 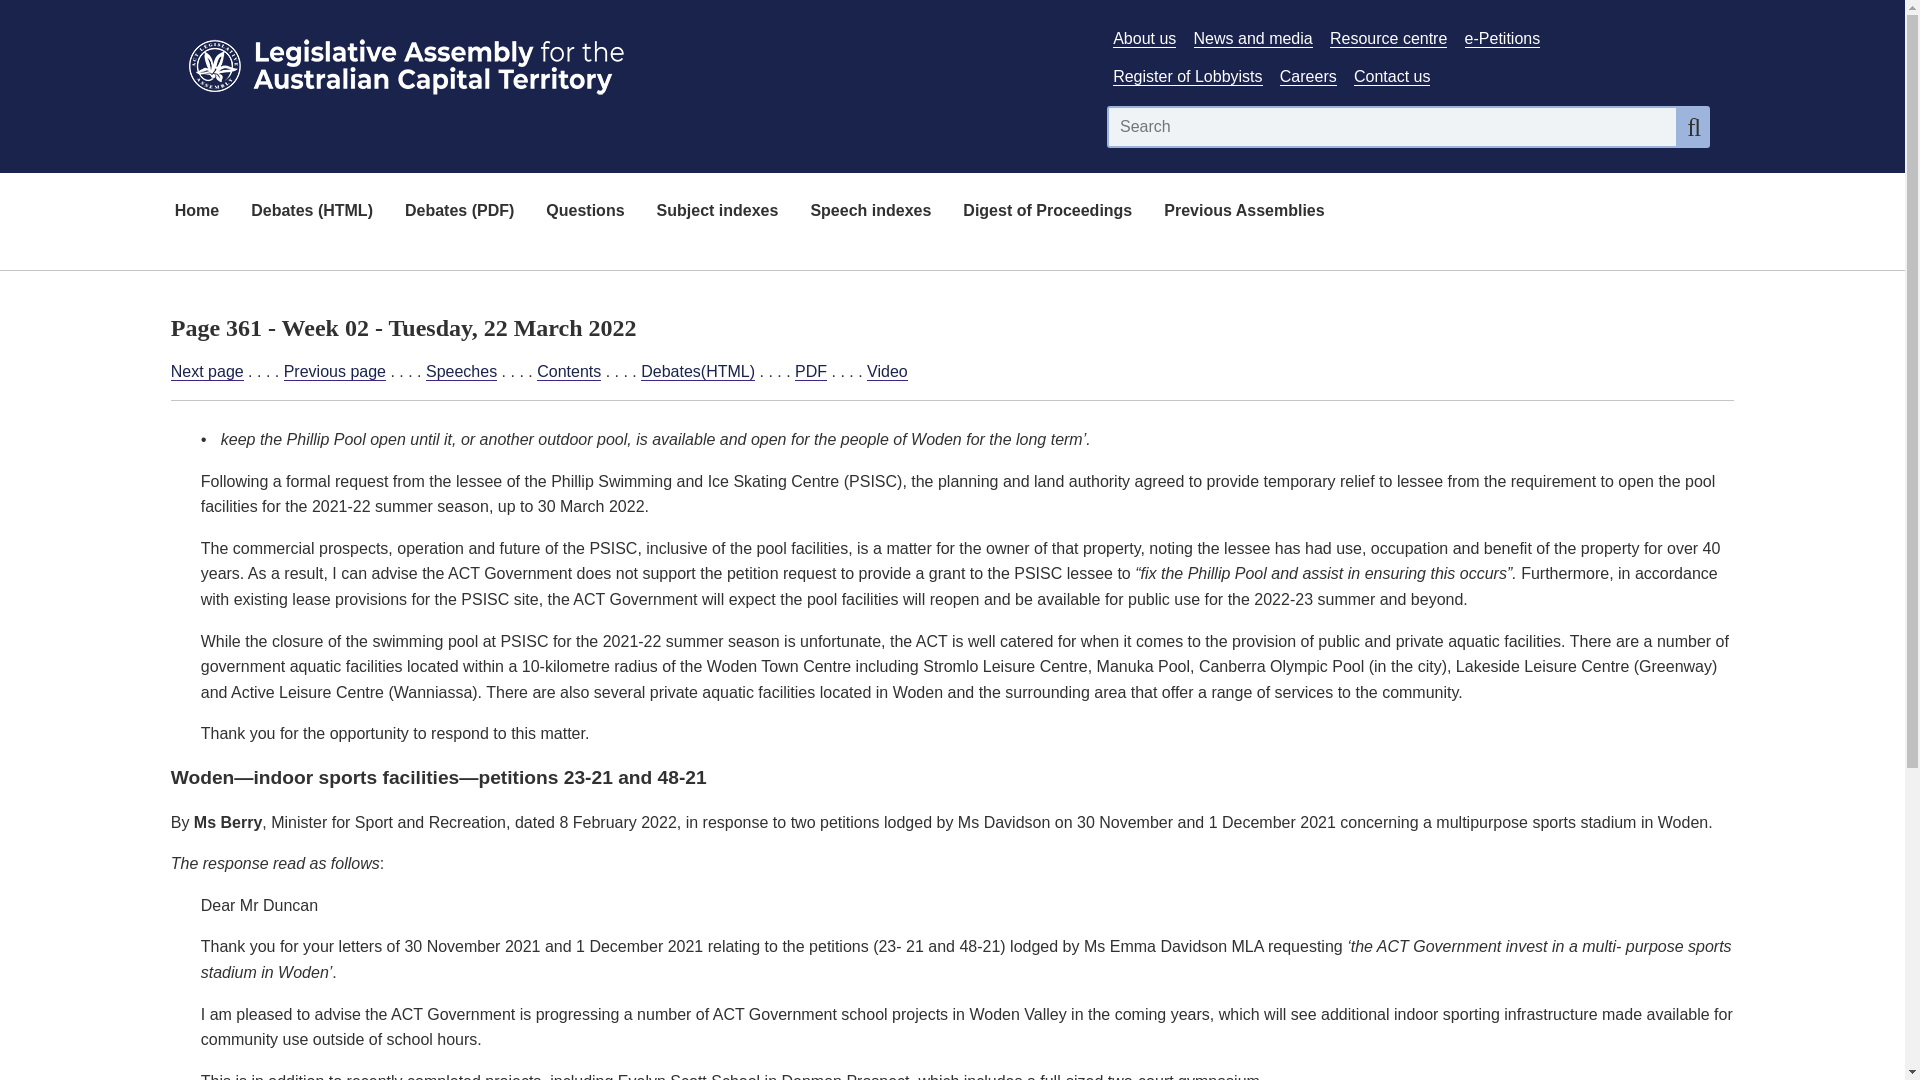 I want to click on About us, so click(x=1144, y=38).